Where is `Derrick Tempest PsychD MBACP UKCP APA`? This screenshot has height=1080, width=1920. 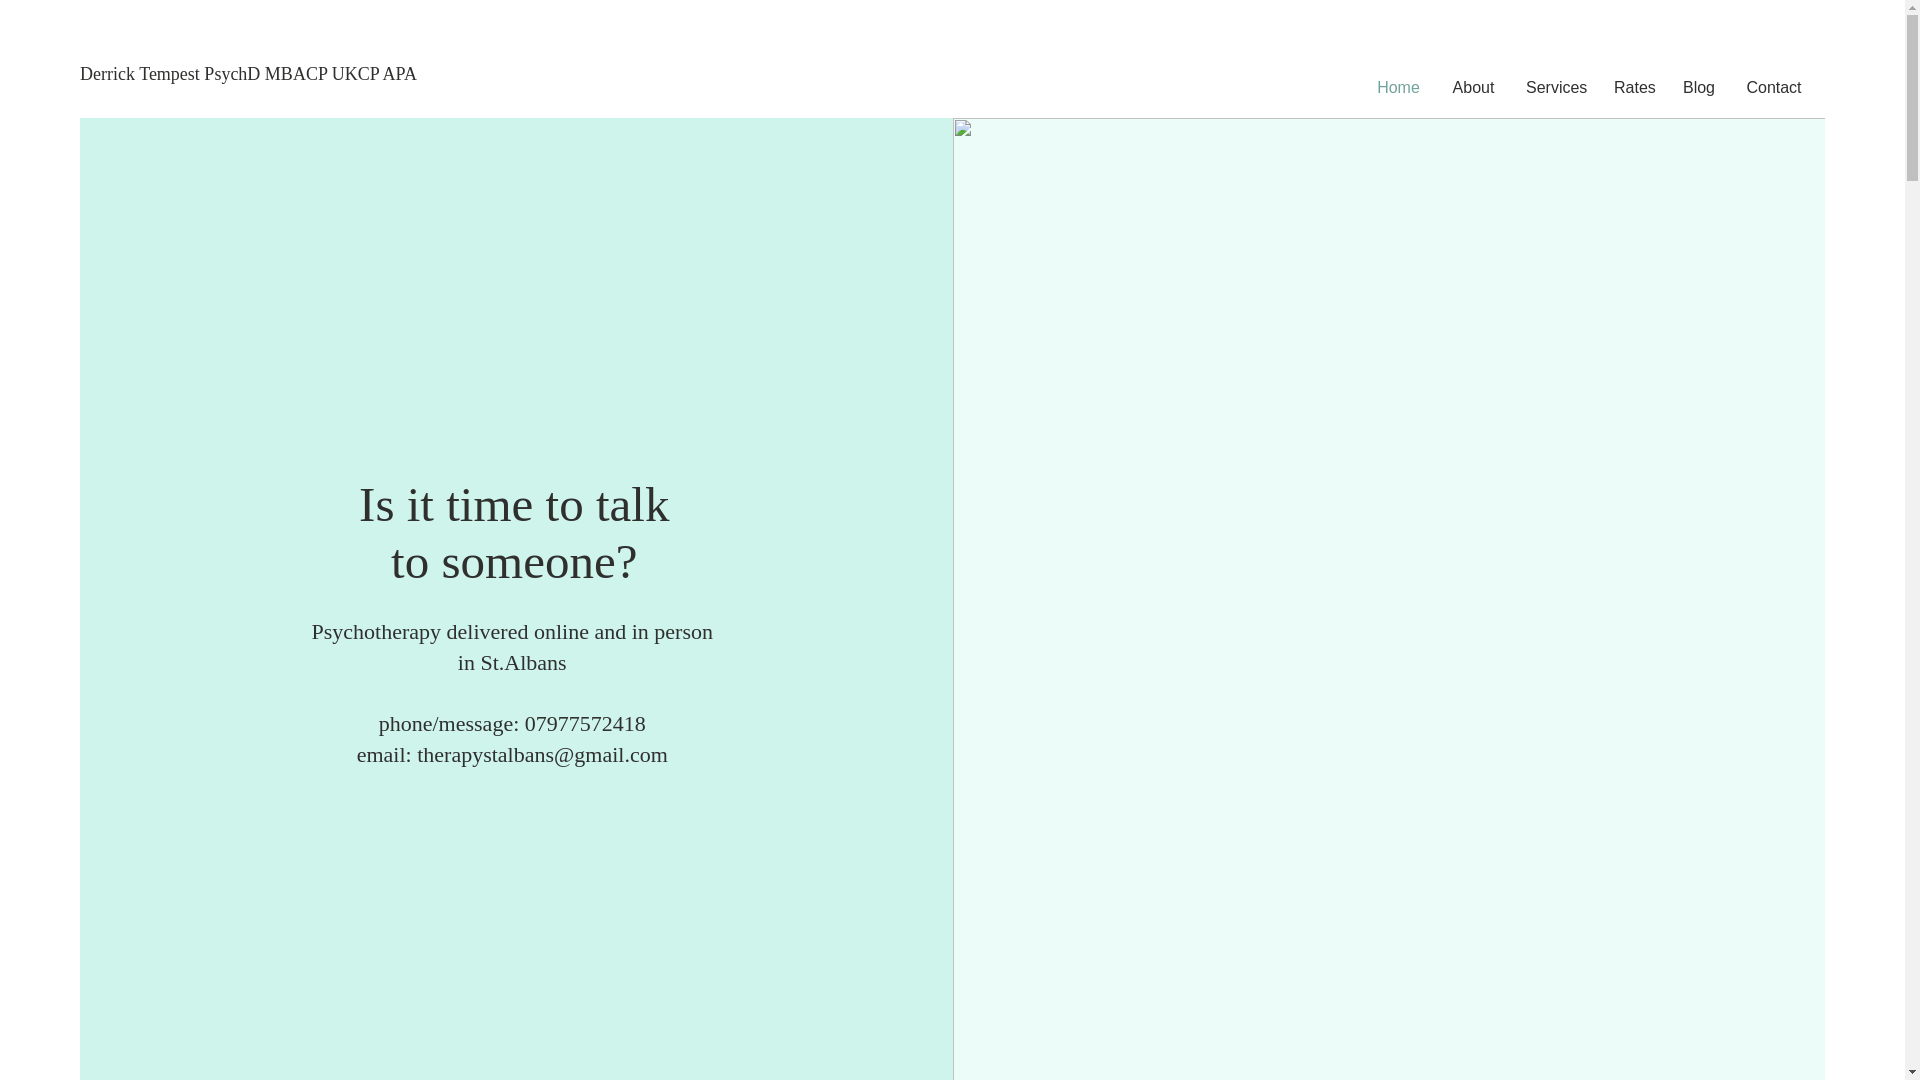
Derrick Tempest PsychD MBACP UKCP APA is located at coordinates (262, 75).